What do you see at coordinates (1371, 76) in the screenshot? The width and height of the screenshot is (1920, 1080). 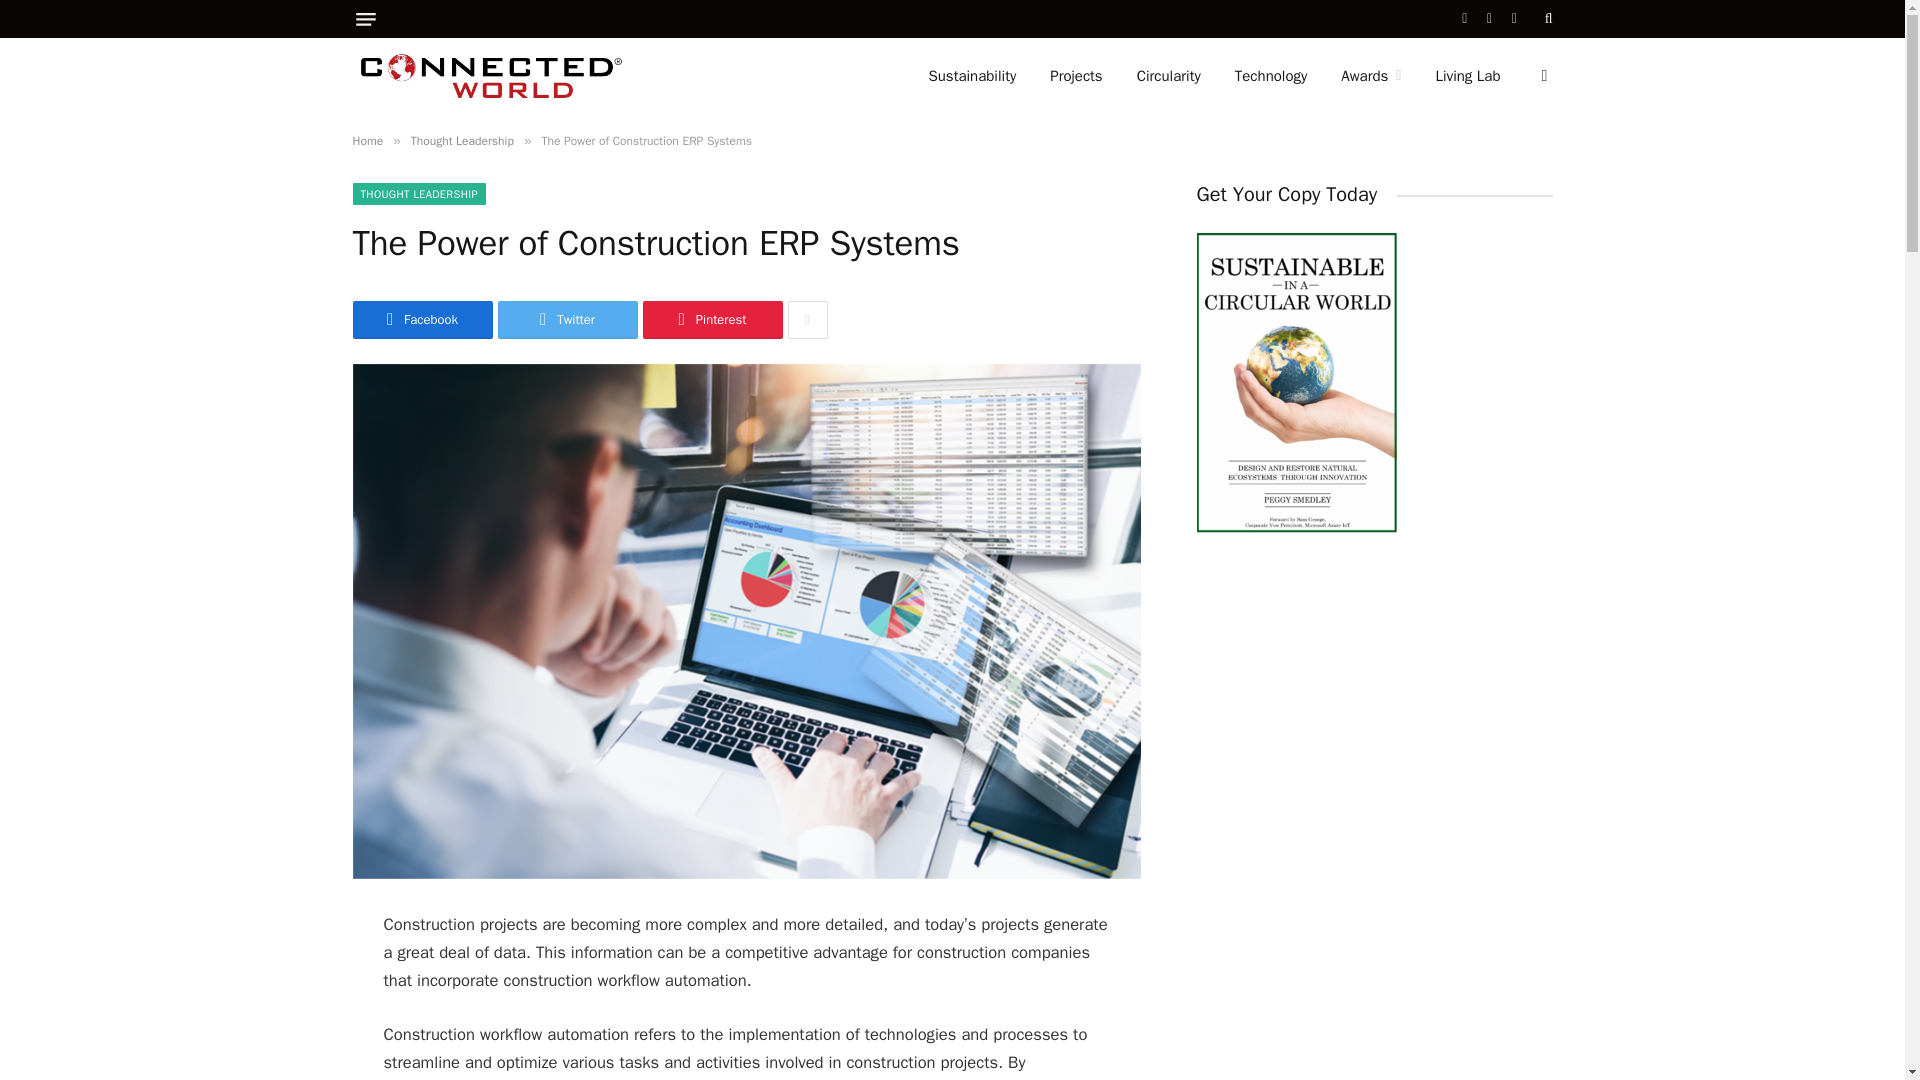 I see `Awards` at bounding box center [1371, 76].